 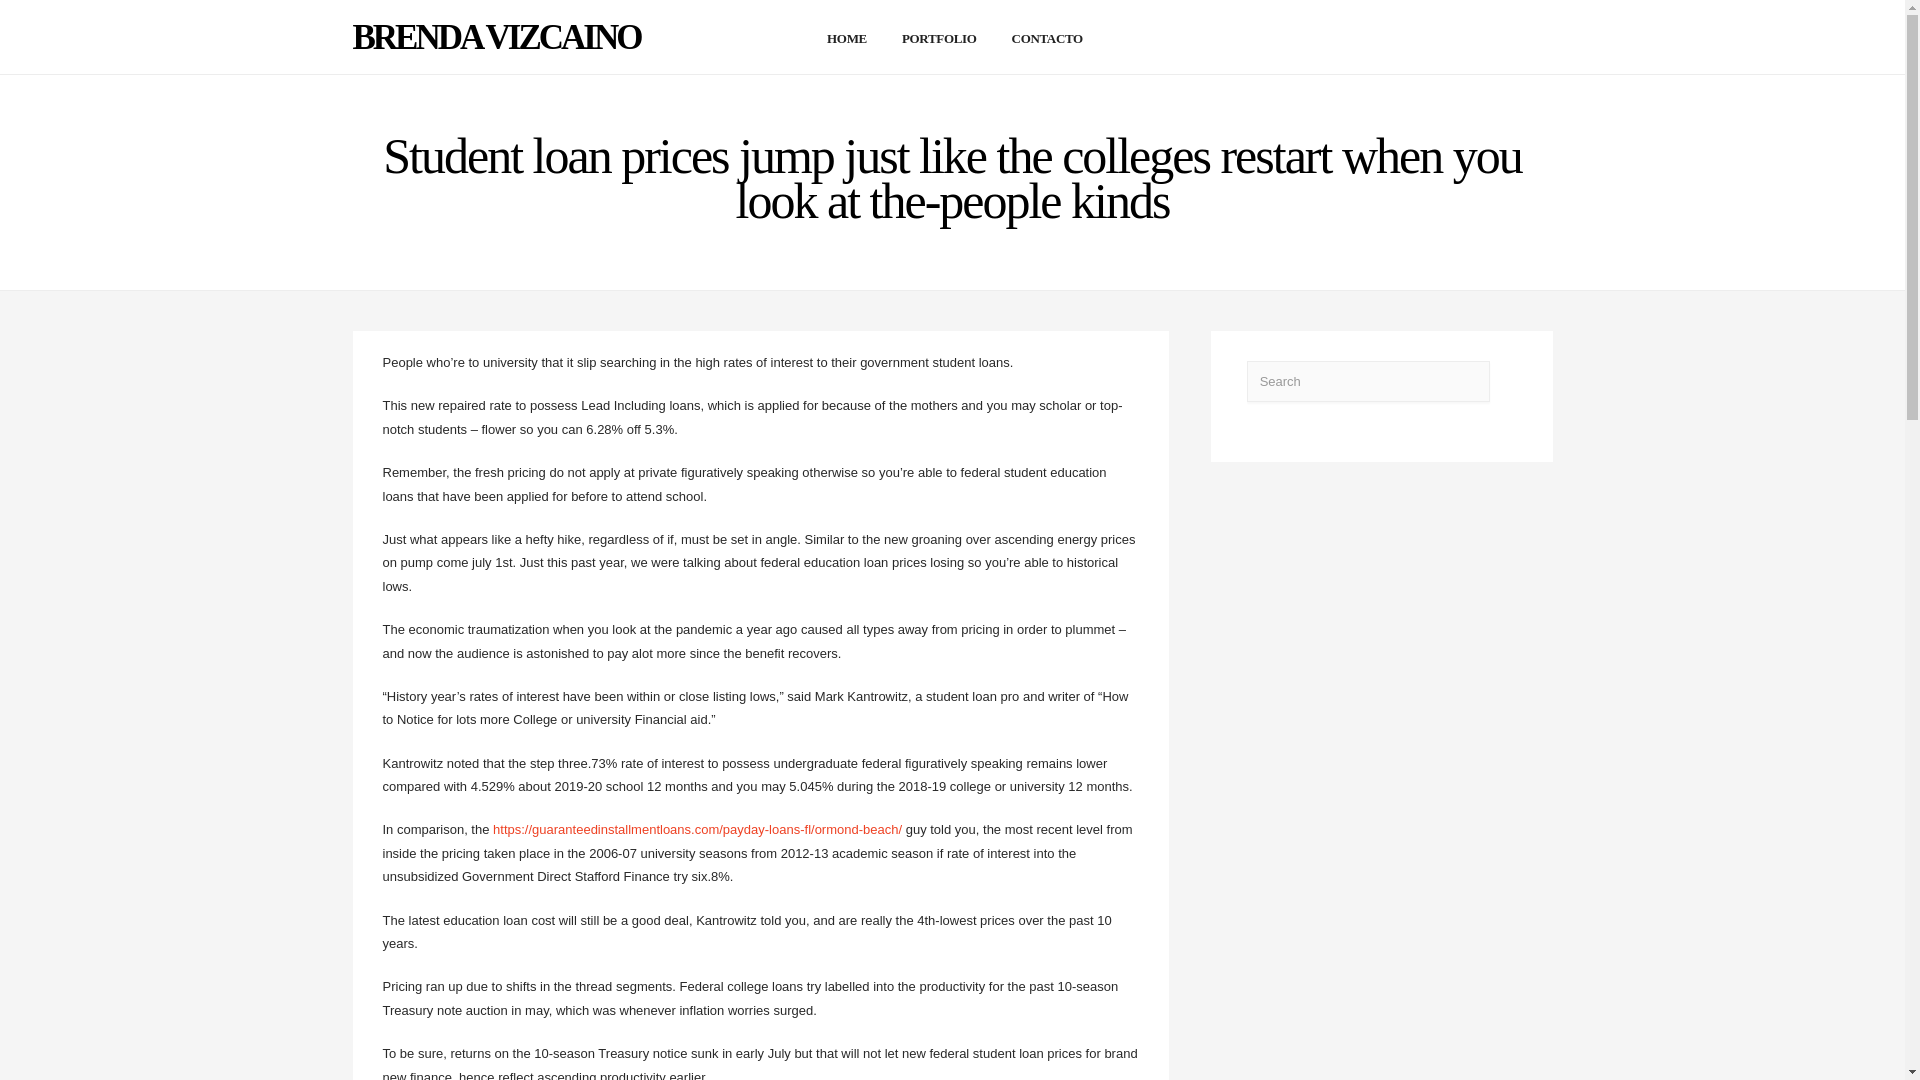 I want to click on HOME, so click(x=844, y=38).